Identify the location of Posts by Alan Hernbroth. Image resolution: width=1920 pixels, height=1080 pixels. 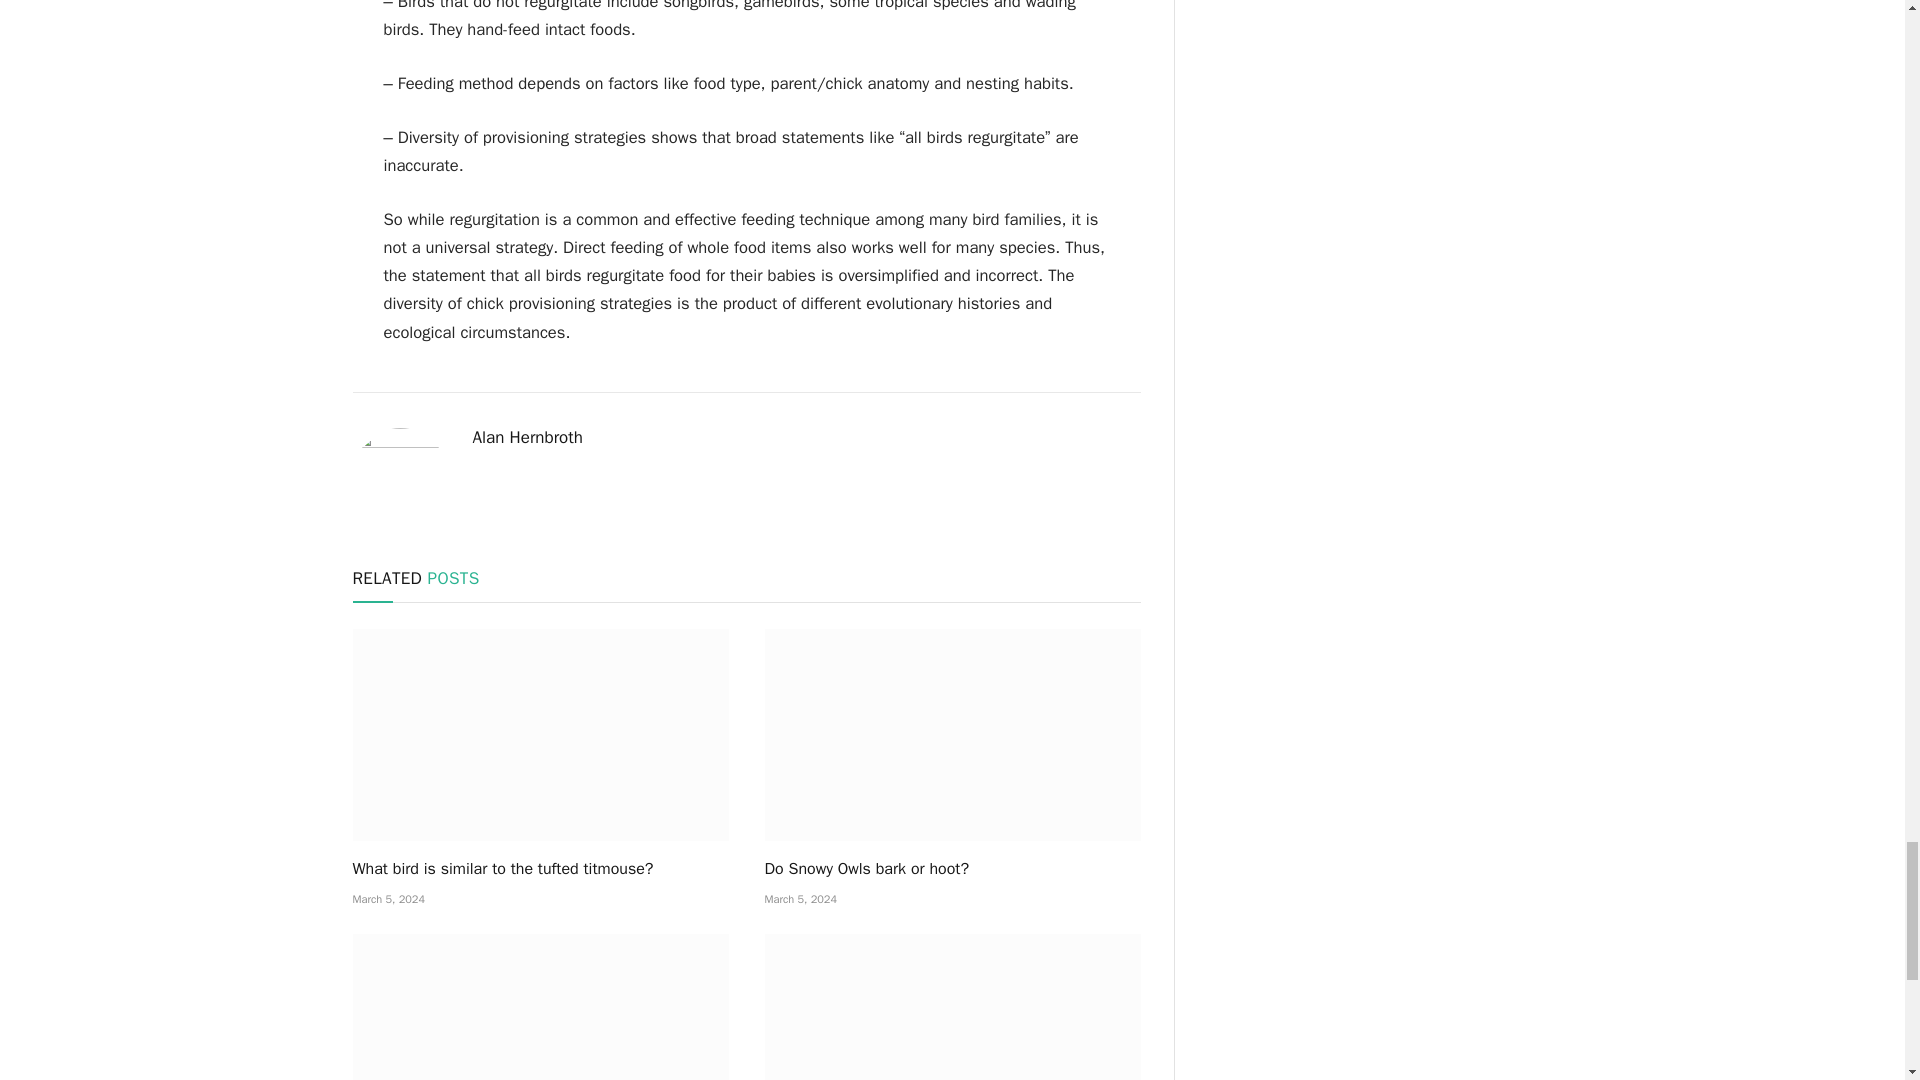
(526, 438).